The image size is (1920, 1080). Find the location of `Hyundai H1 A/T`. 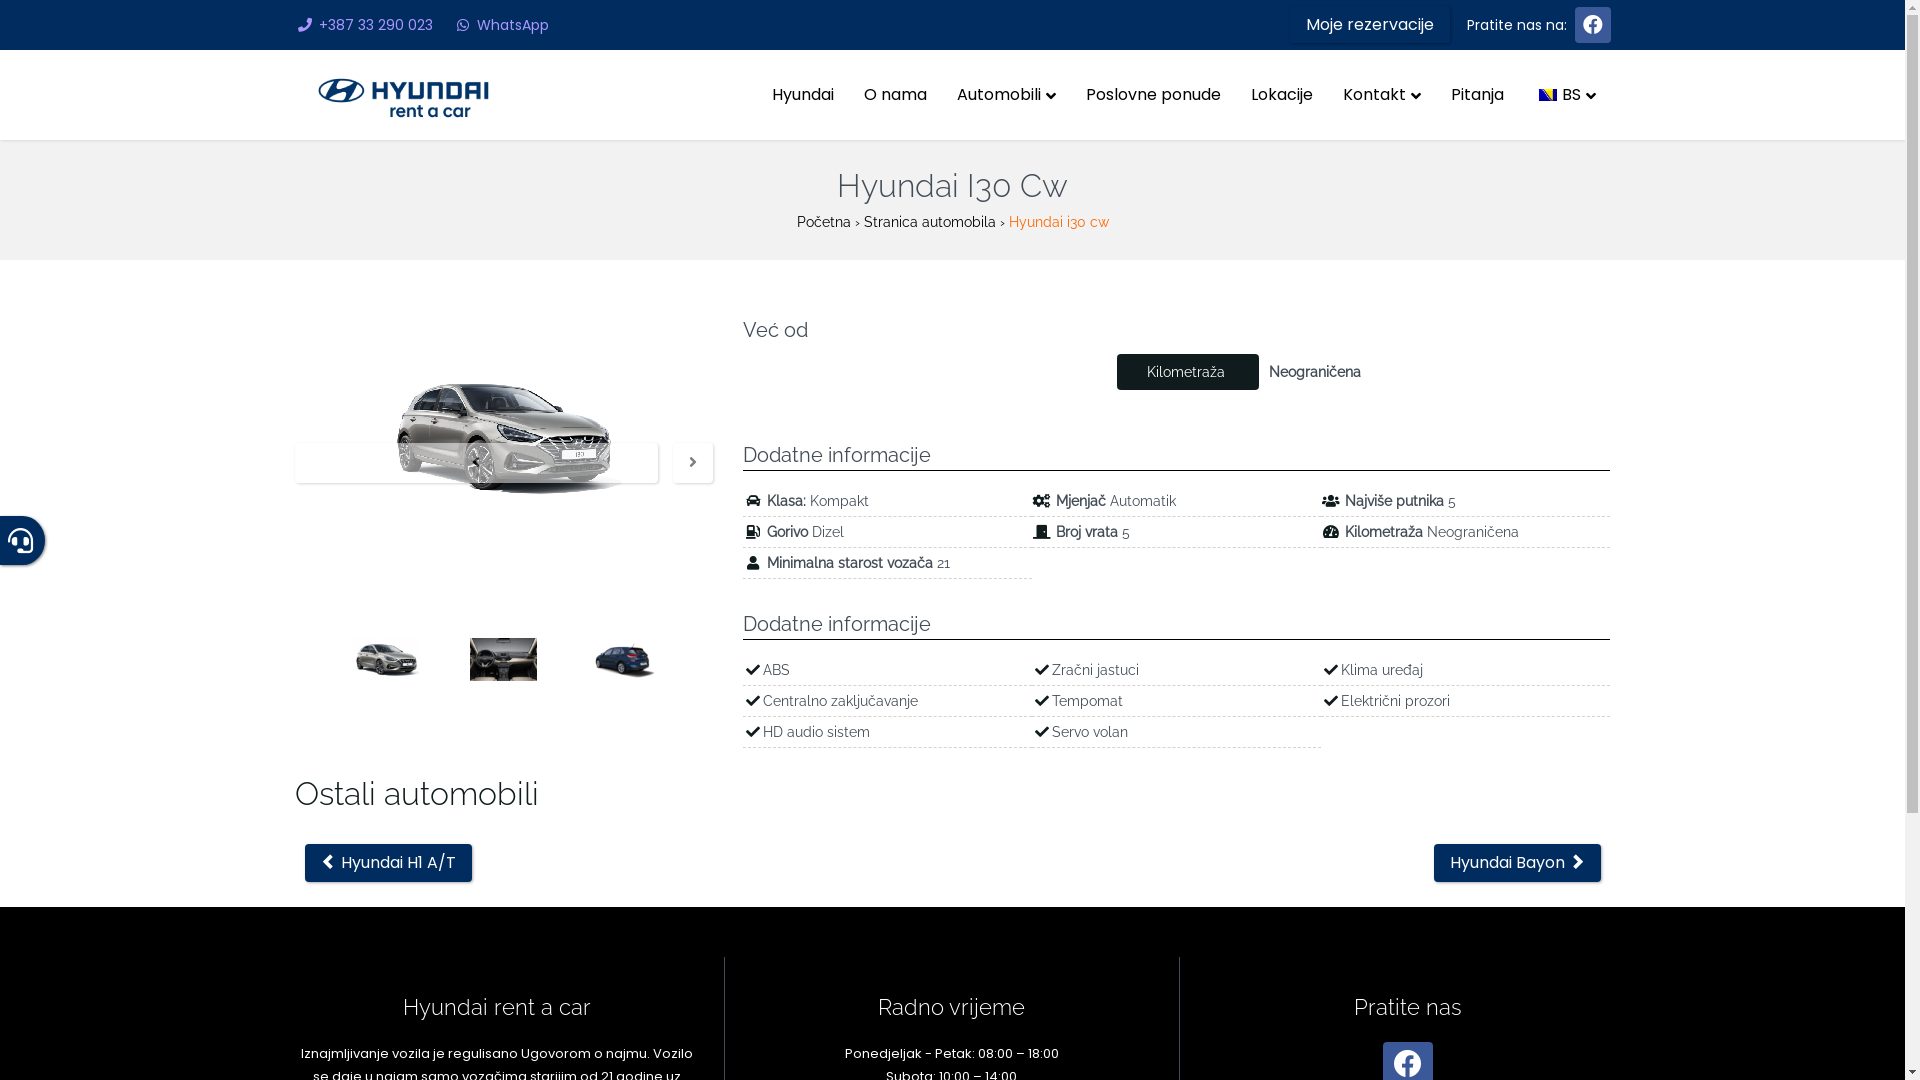

Hyundai H1 A/T is located at coordinates (388, 863).